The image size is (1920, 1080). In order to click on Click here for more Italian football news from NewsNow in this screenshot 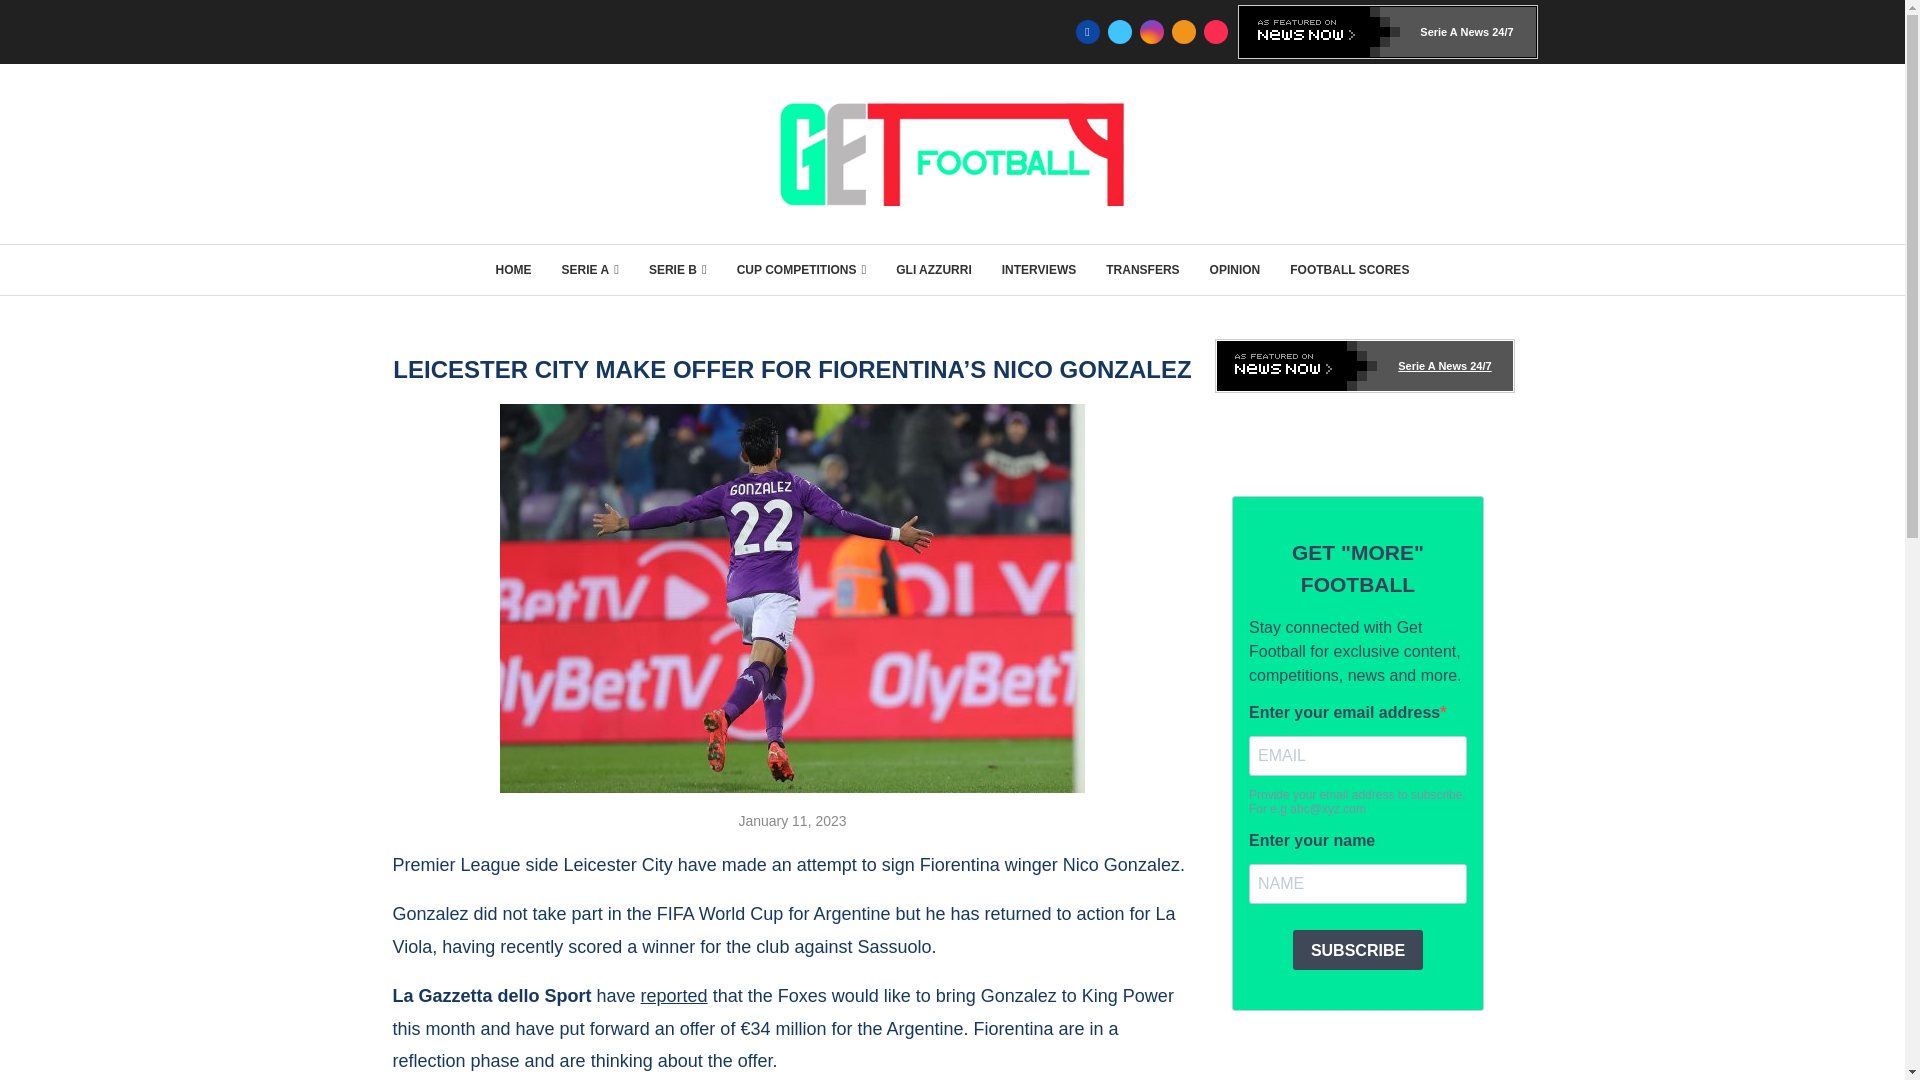, I will do `click(1364, 366)`.